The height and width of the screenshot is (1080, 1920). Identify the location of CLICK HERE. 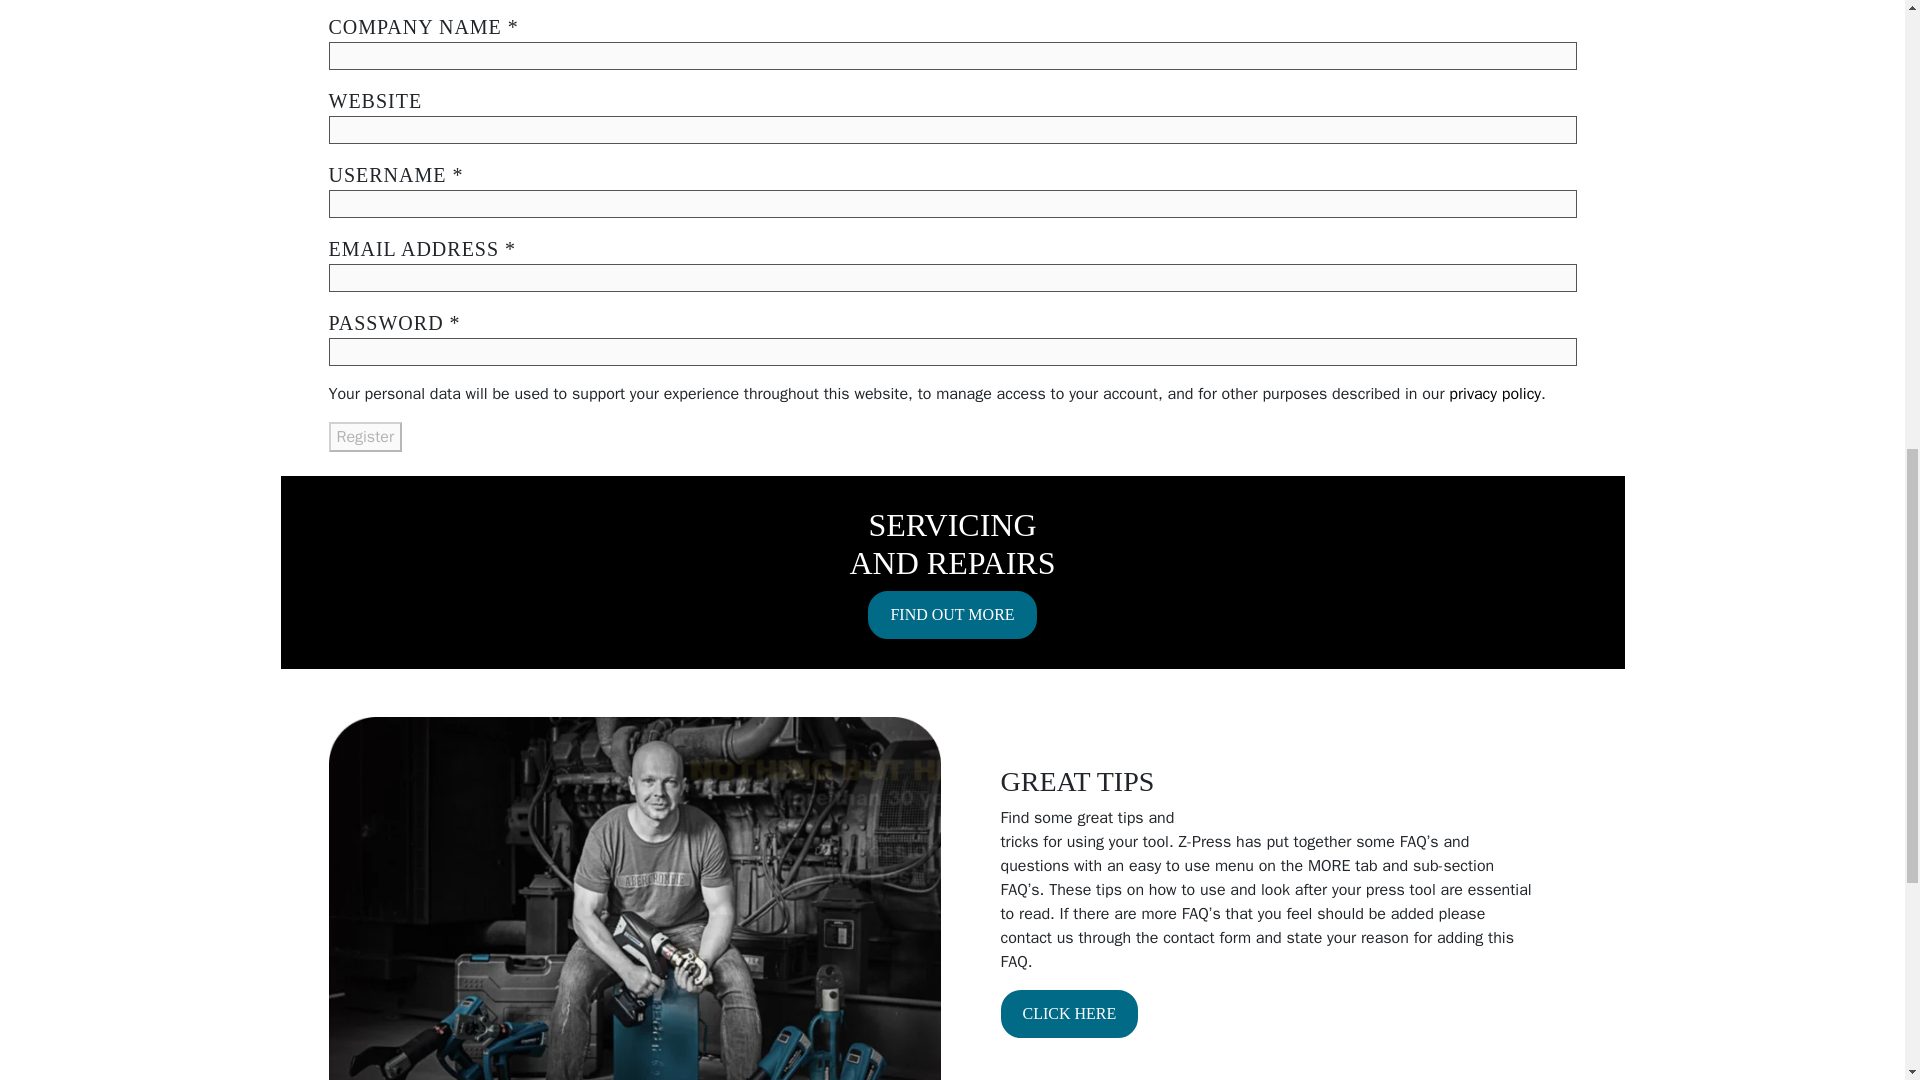
(1069, 1014).